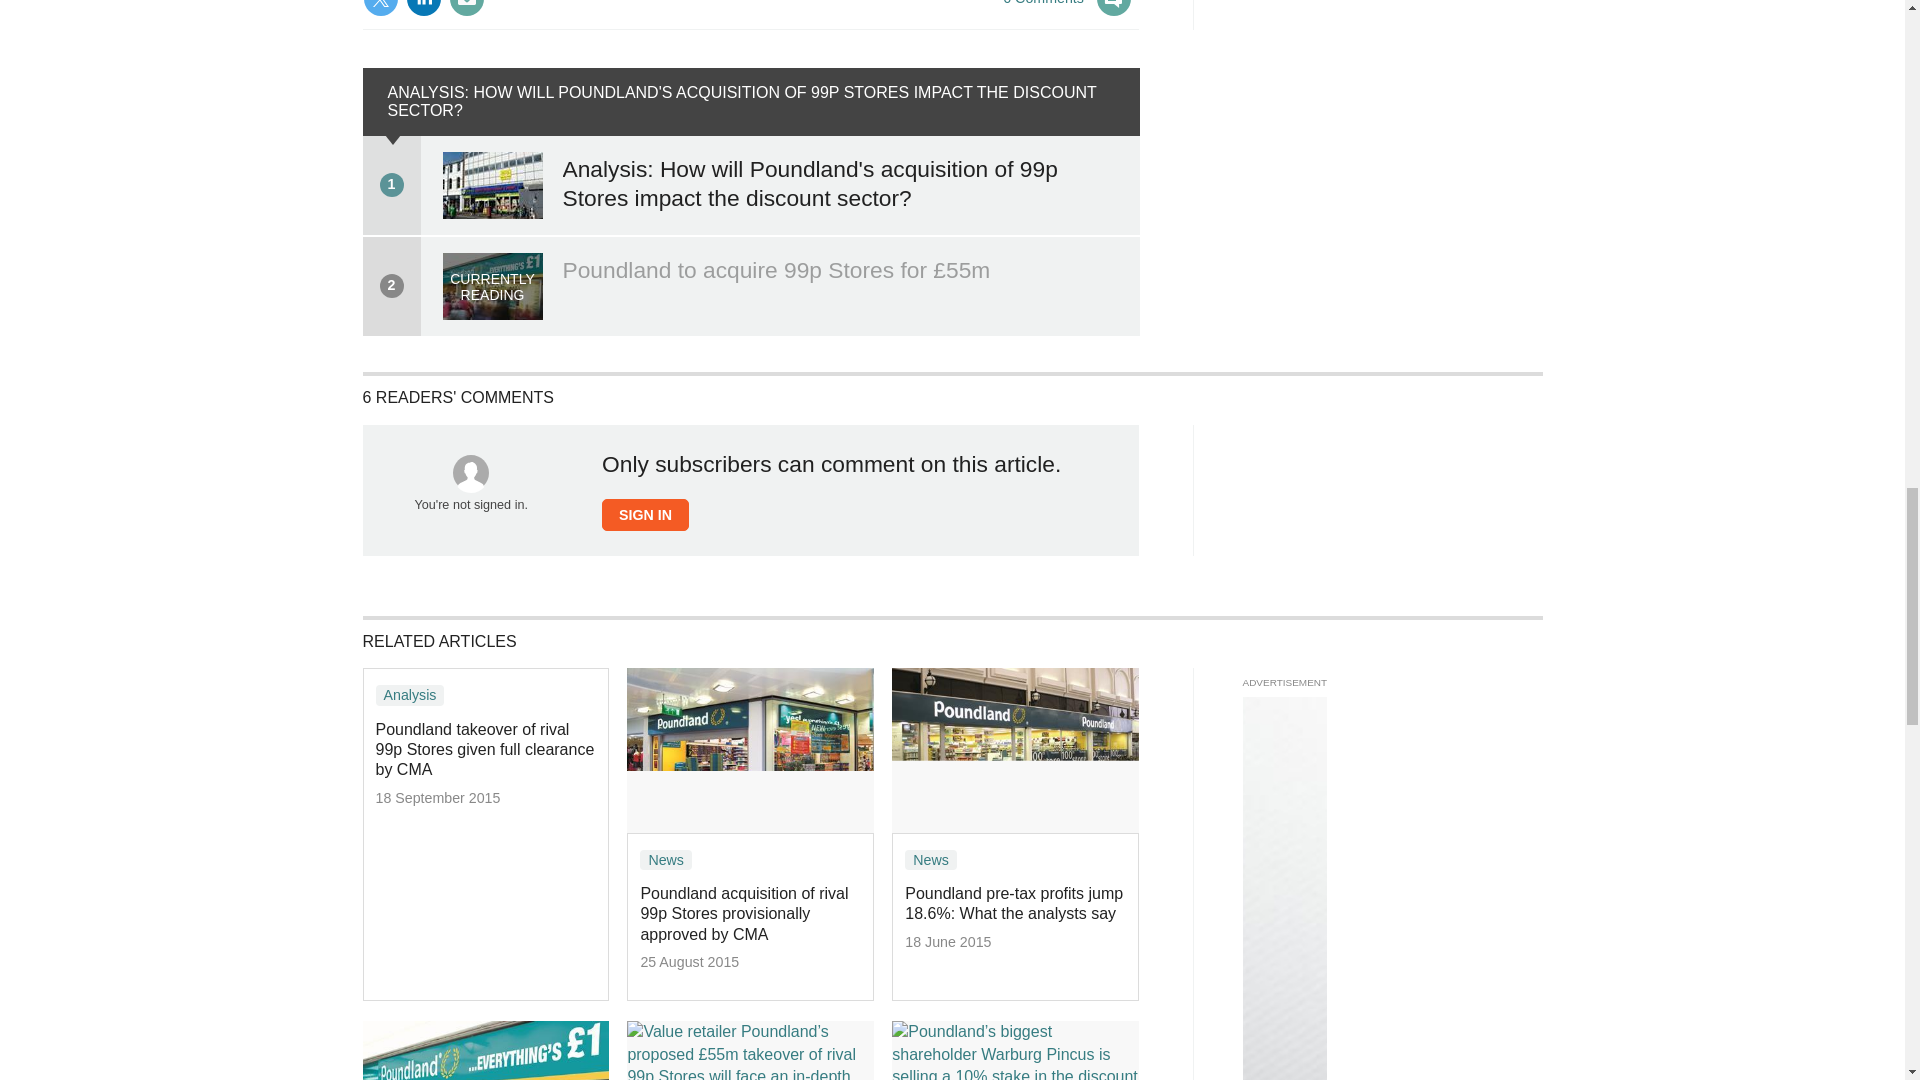 This screenshot has height=1080, width=1920. Describe the element at coordinates (465, 8) in the screenshot. I see `Email this article` at that location.